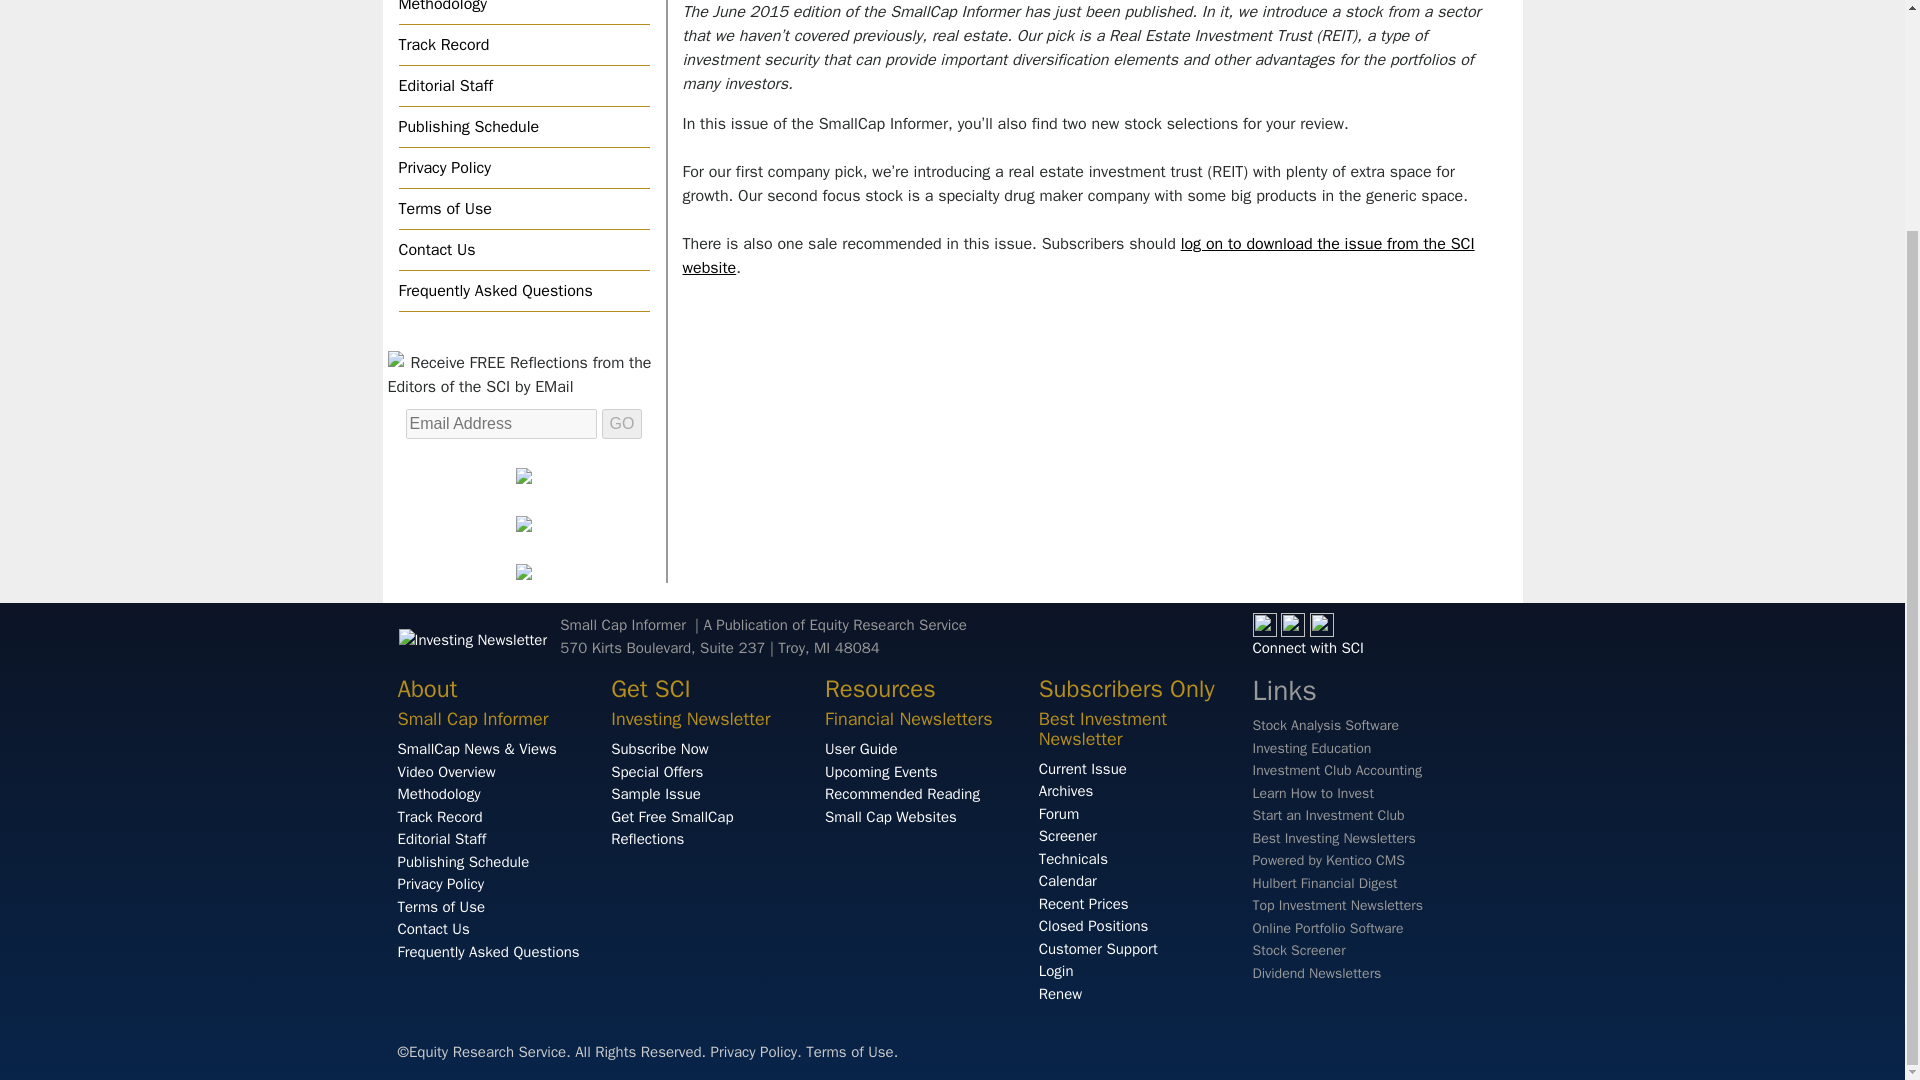 The height and width of the screenshot is (1080, 1920). I want to click on Kentico, so click(1327, 860).